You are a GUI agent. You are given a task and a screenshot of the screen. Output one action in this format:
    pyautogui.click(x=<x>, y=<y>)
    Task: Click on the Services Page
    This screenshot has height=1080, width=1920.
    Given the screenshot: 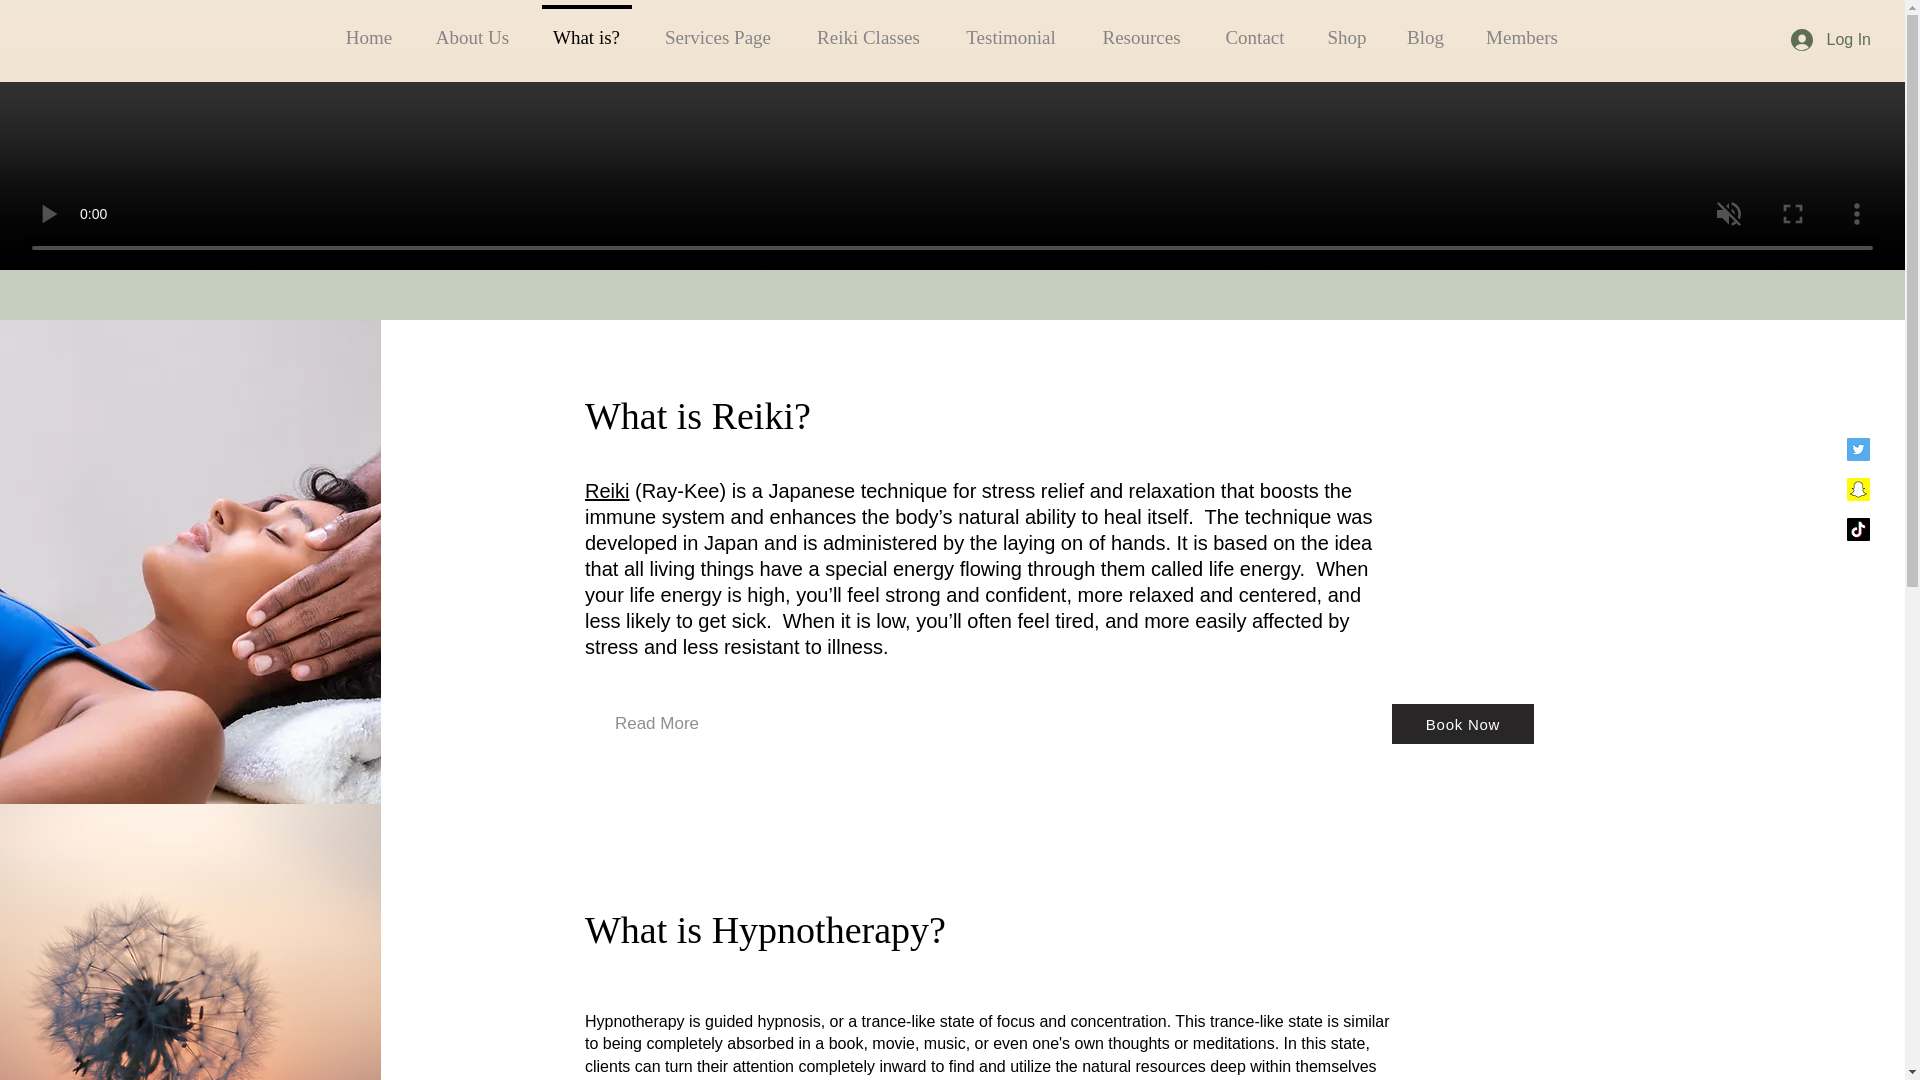 What is the action you would take?
    pyautogui.click(x=718, y=28)
    